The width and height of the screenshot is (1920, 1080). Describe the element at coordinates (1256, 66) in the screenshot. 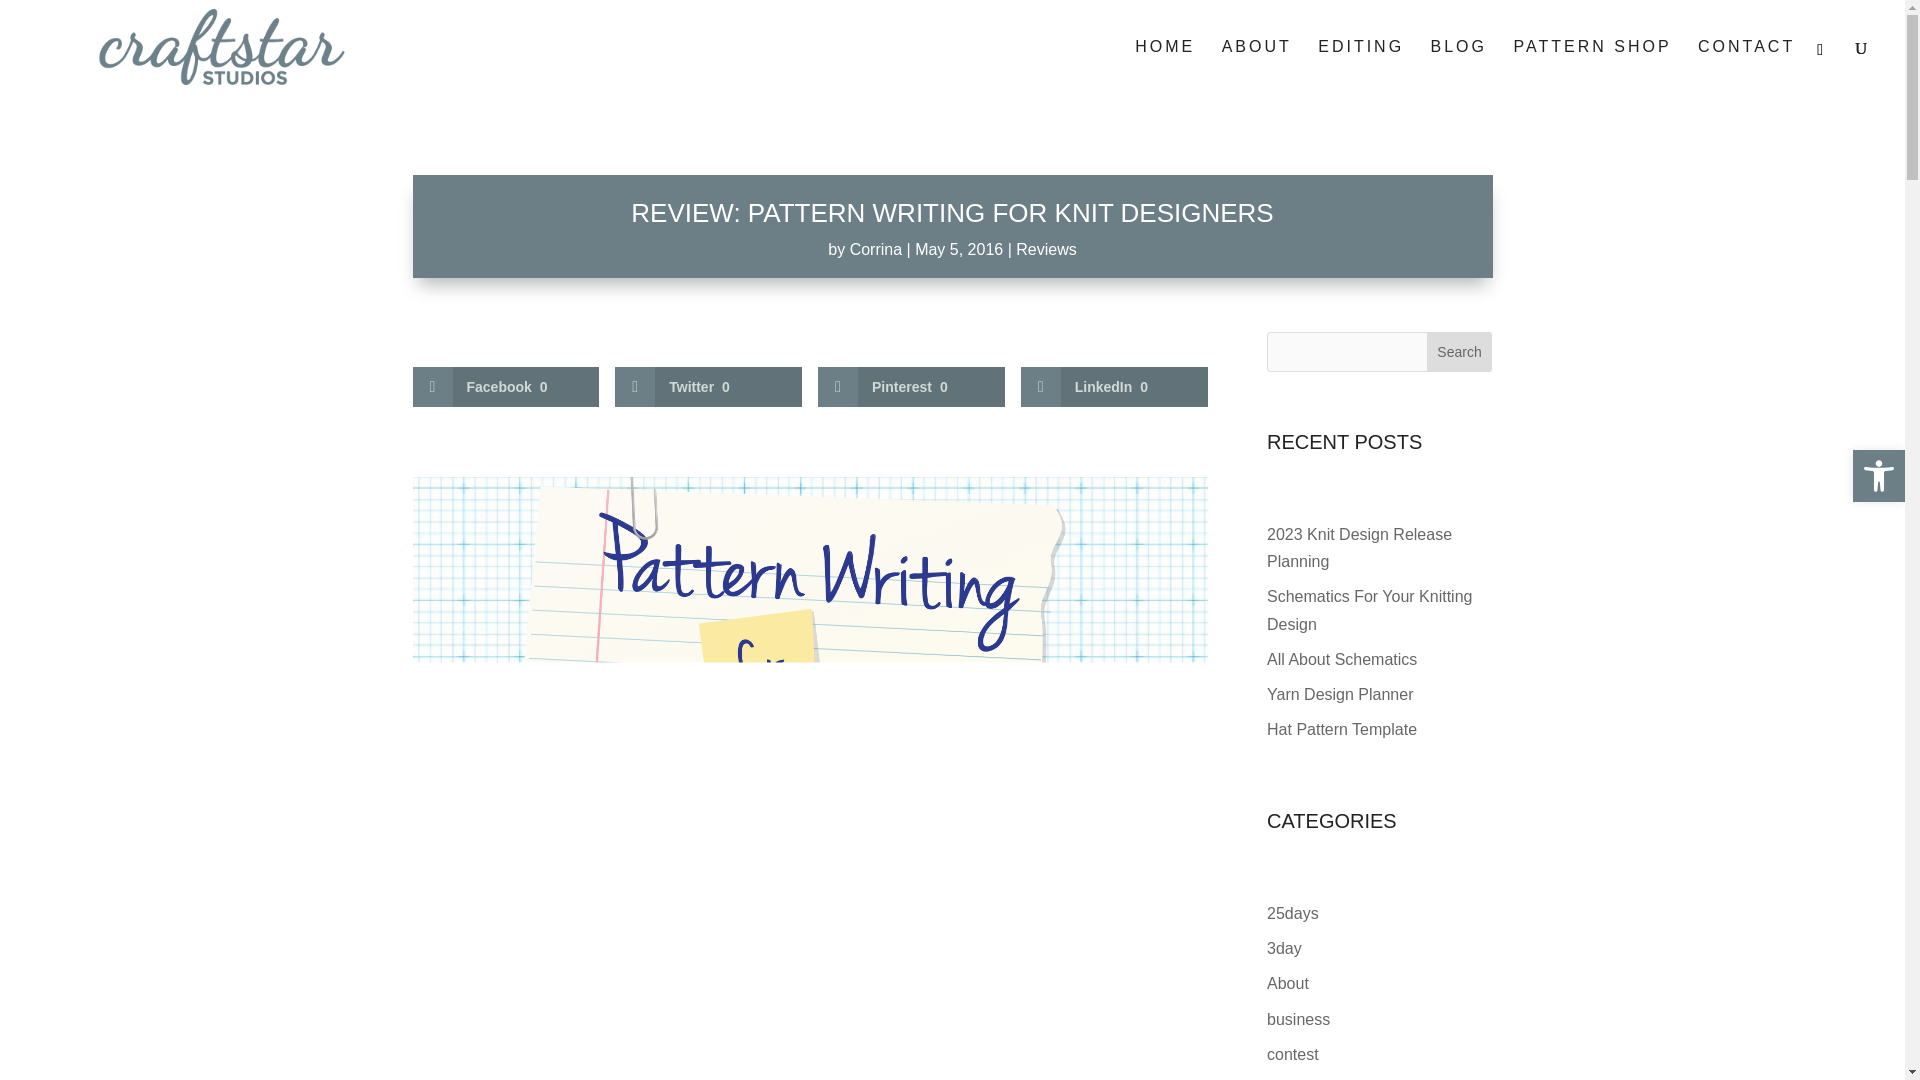

I see `ABOUT` at that location.